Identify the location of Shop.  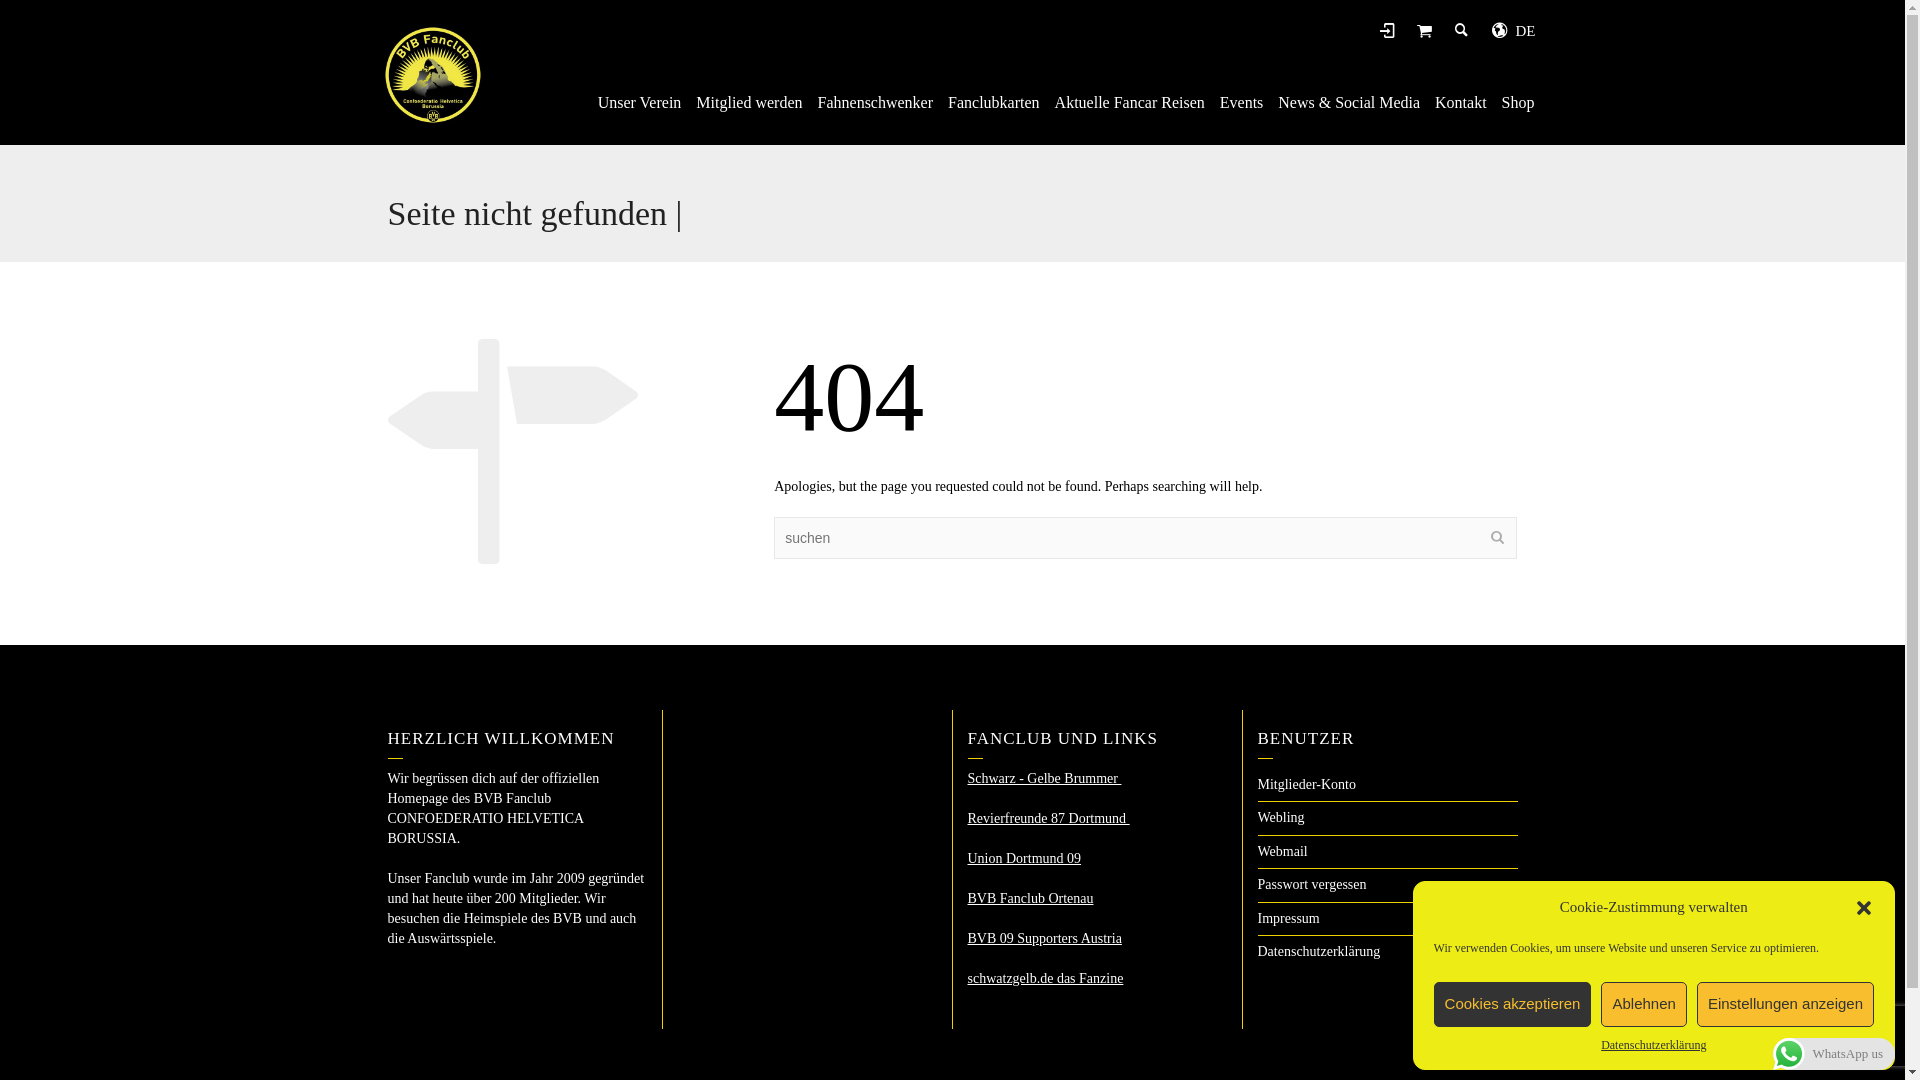
(1519, 104).